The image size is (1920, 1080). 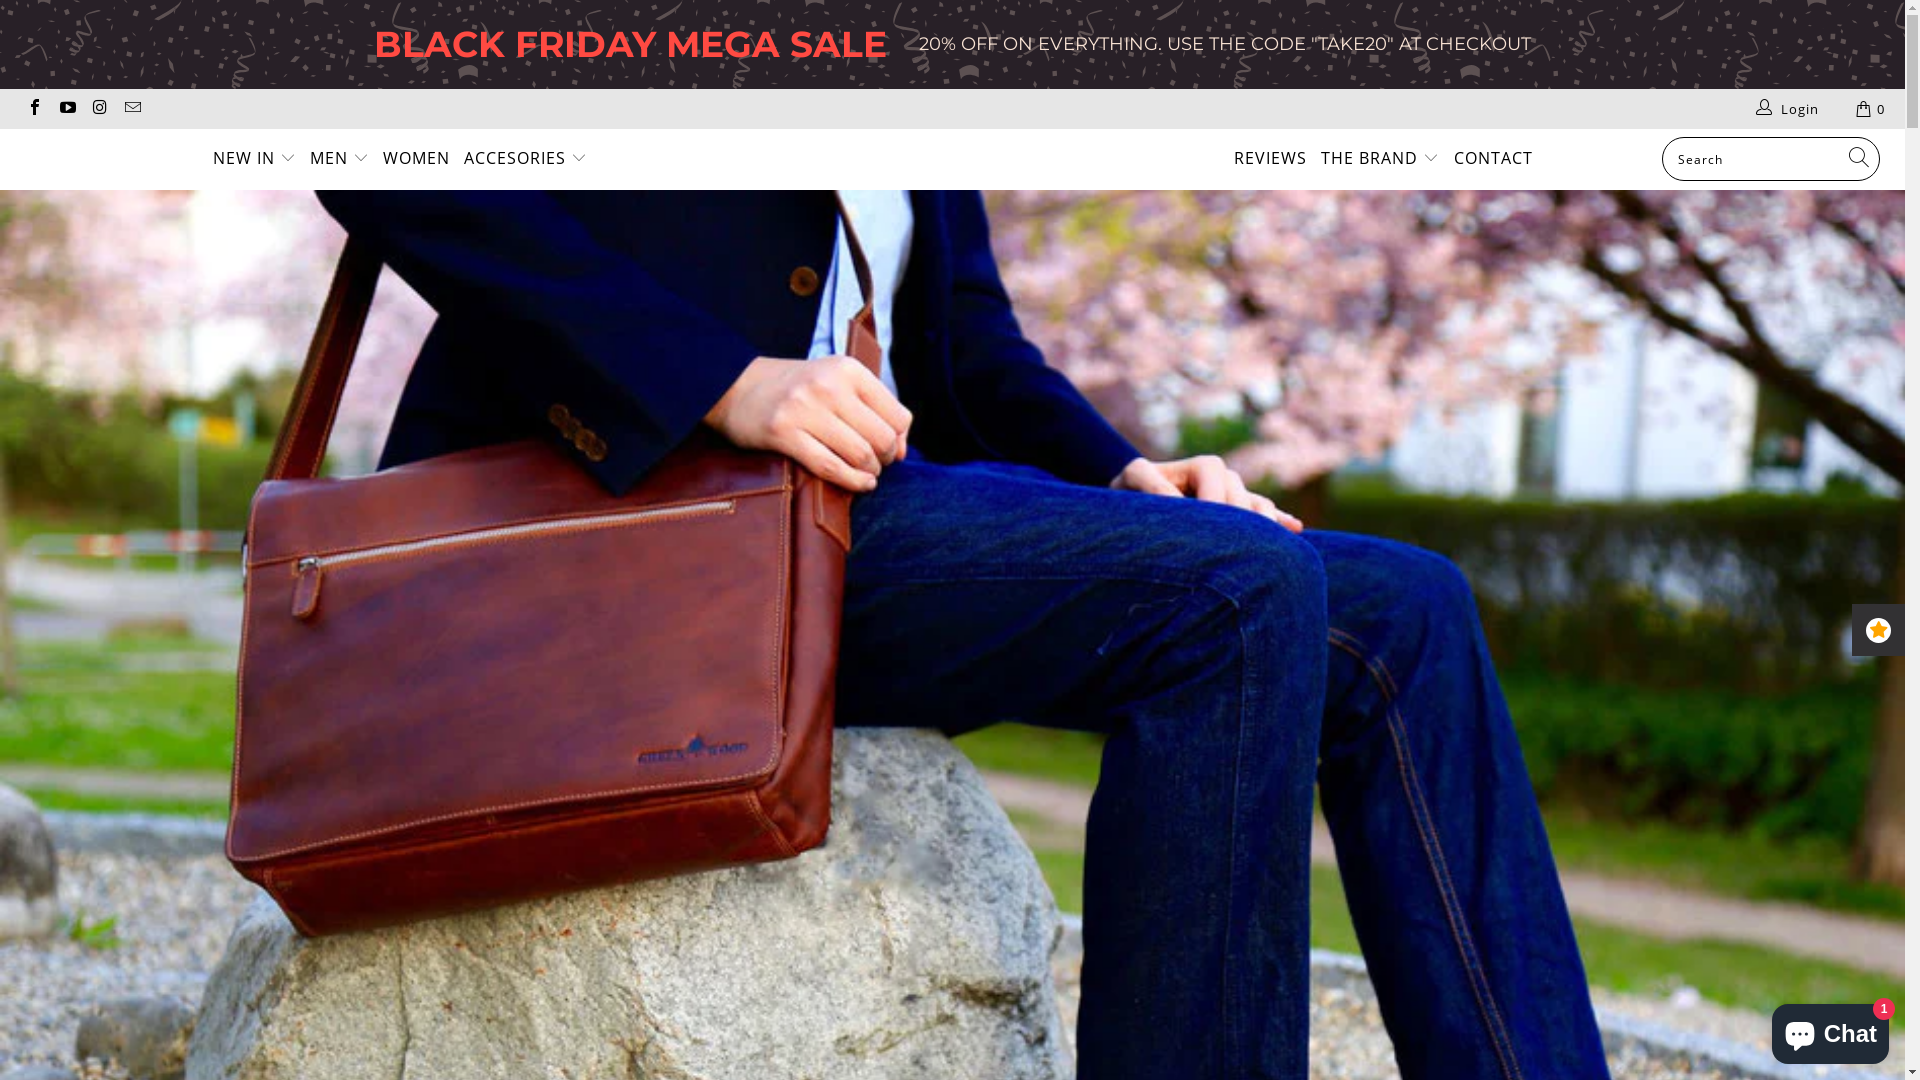 What do you see at coordinates (526, 159) in the screenshot?
I see `ACCESORIES` at bounding box center [526, 159].